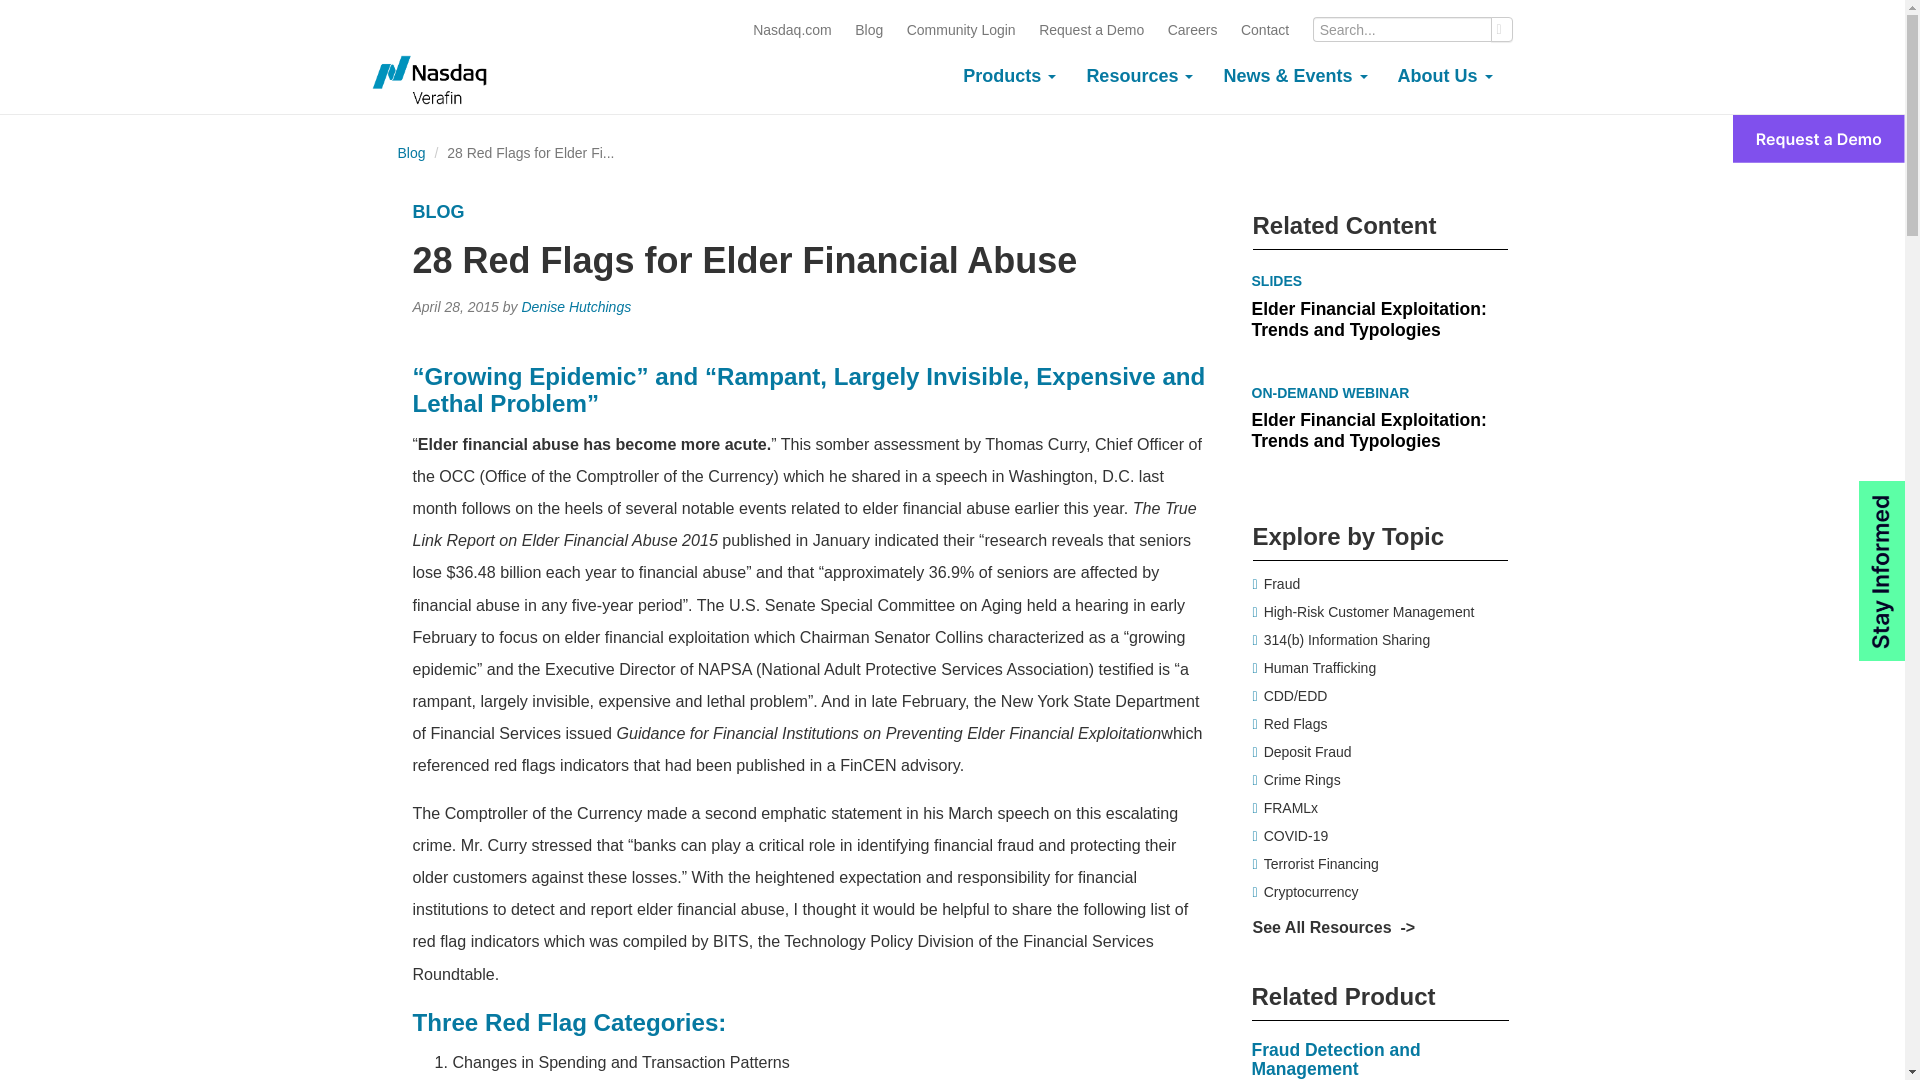  I want to click on Request a Demo, so click(1091, 29).